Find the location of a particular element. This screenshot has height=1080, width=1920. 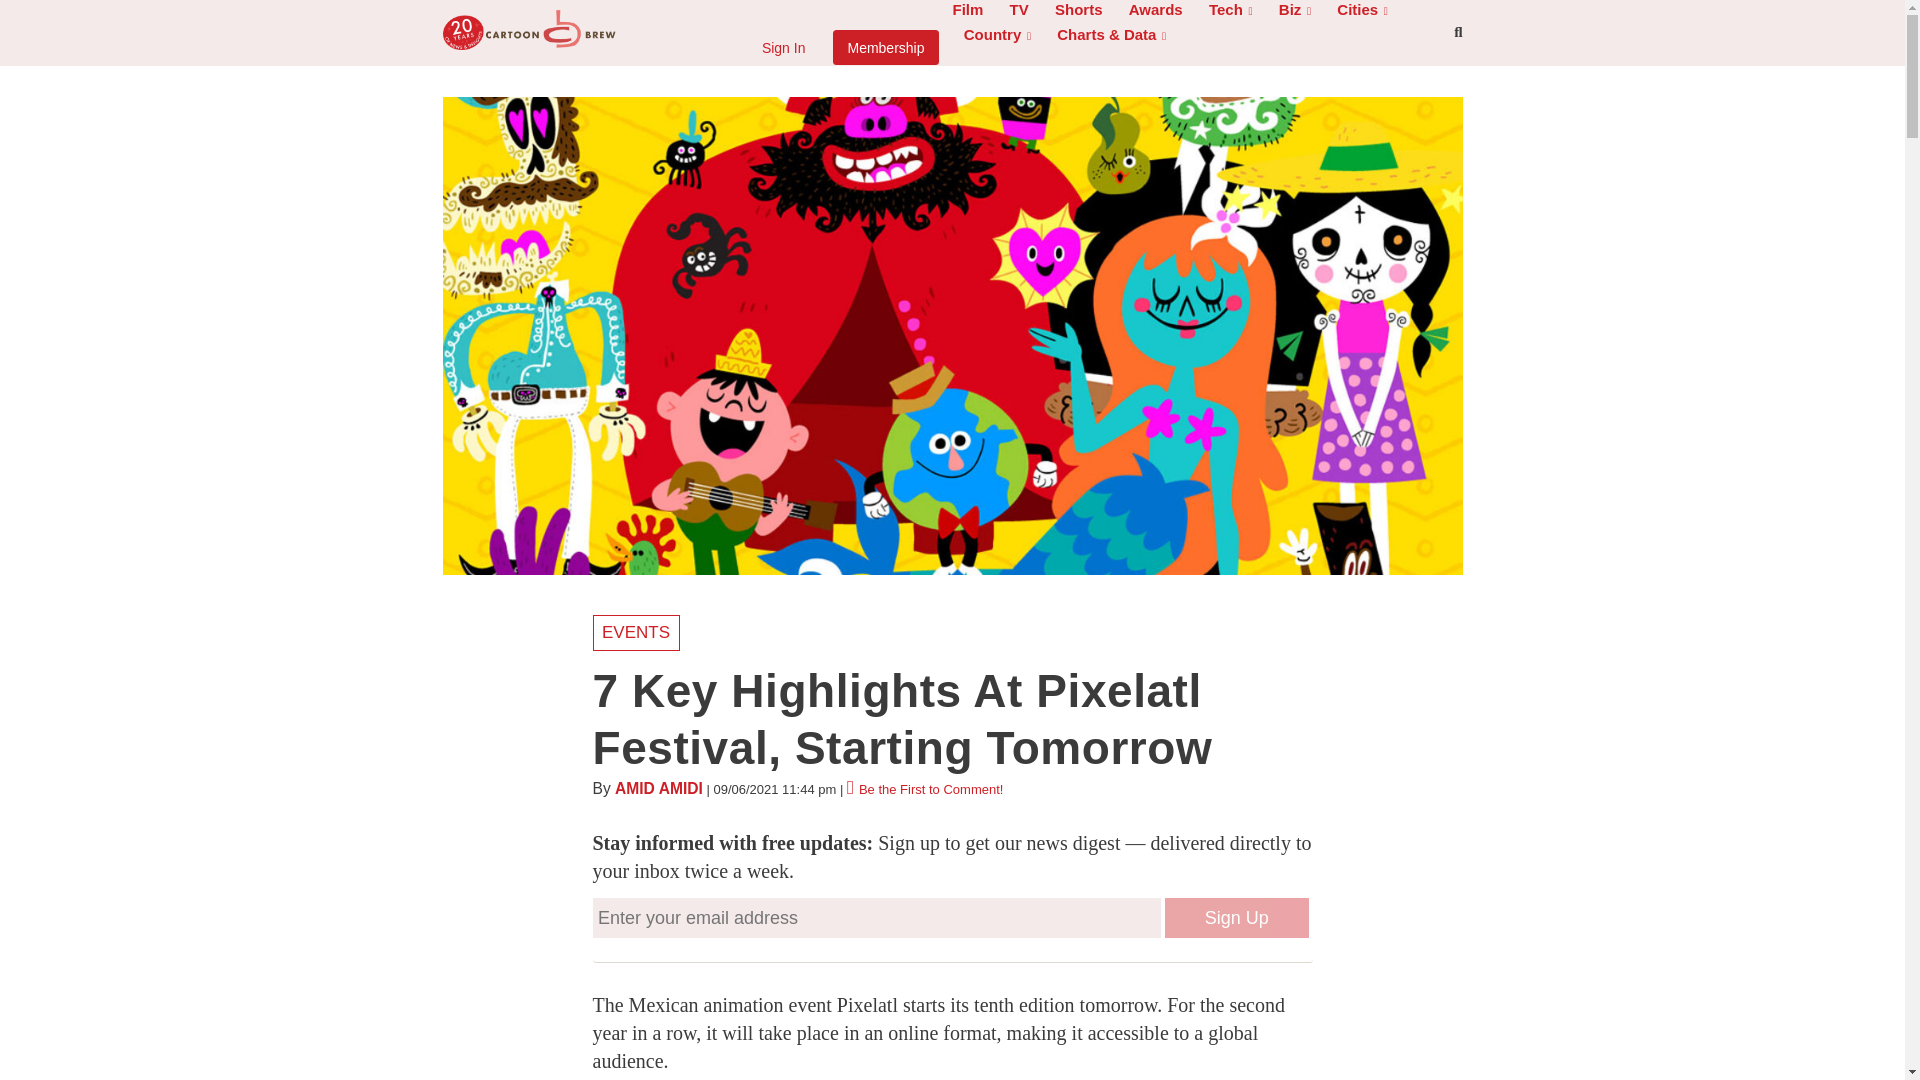

Sign In is located at coordinates (784, 48).